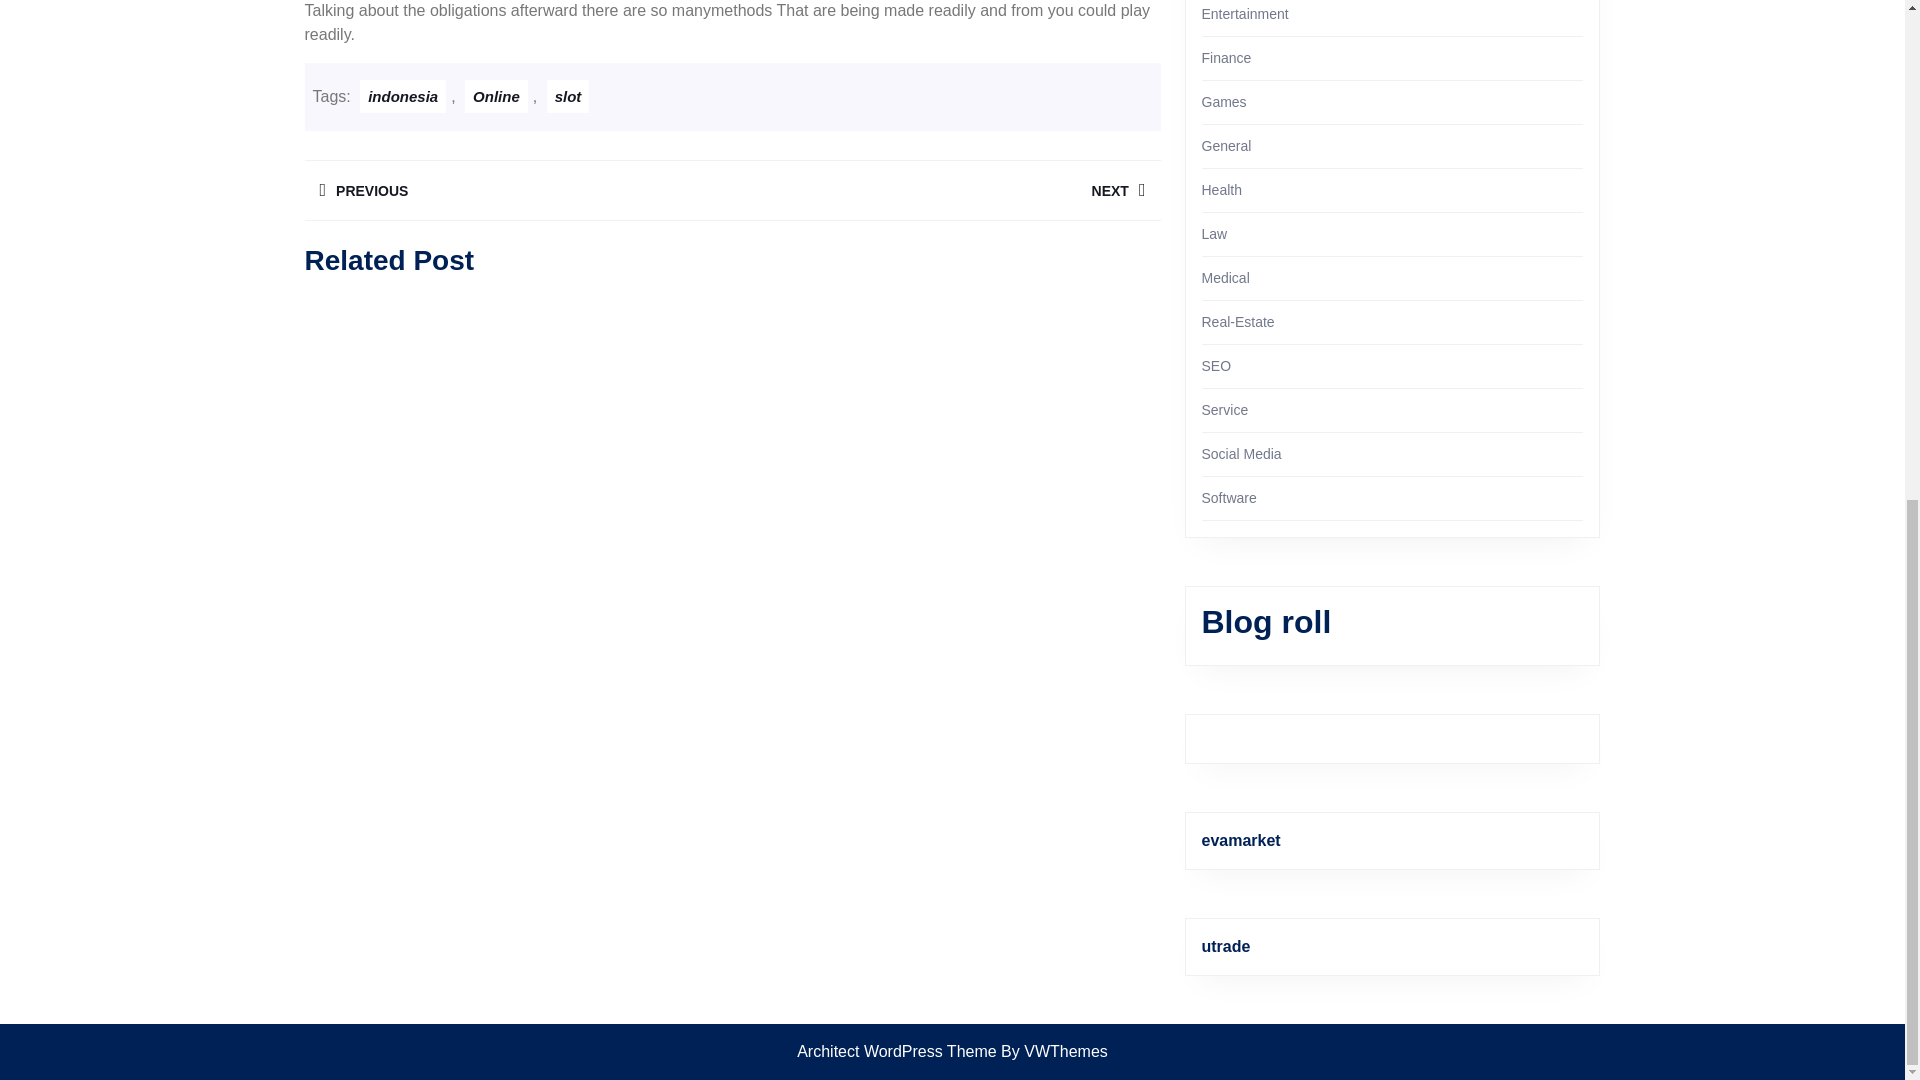 The height and width of the screenshot is (1080, 1920). What do you see at coordinates (402, 96) in the screenshot?
I see `General` at bounding box center [402, 96].